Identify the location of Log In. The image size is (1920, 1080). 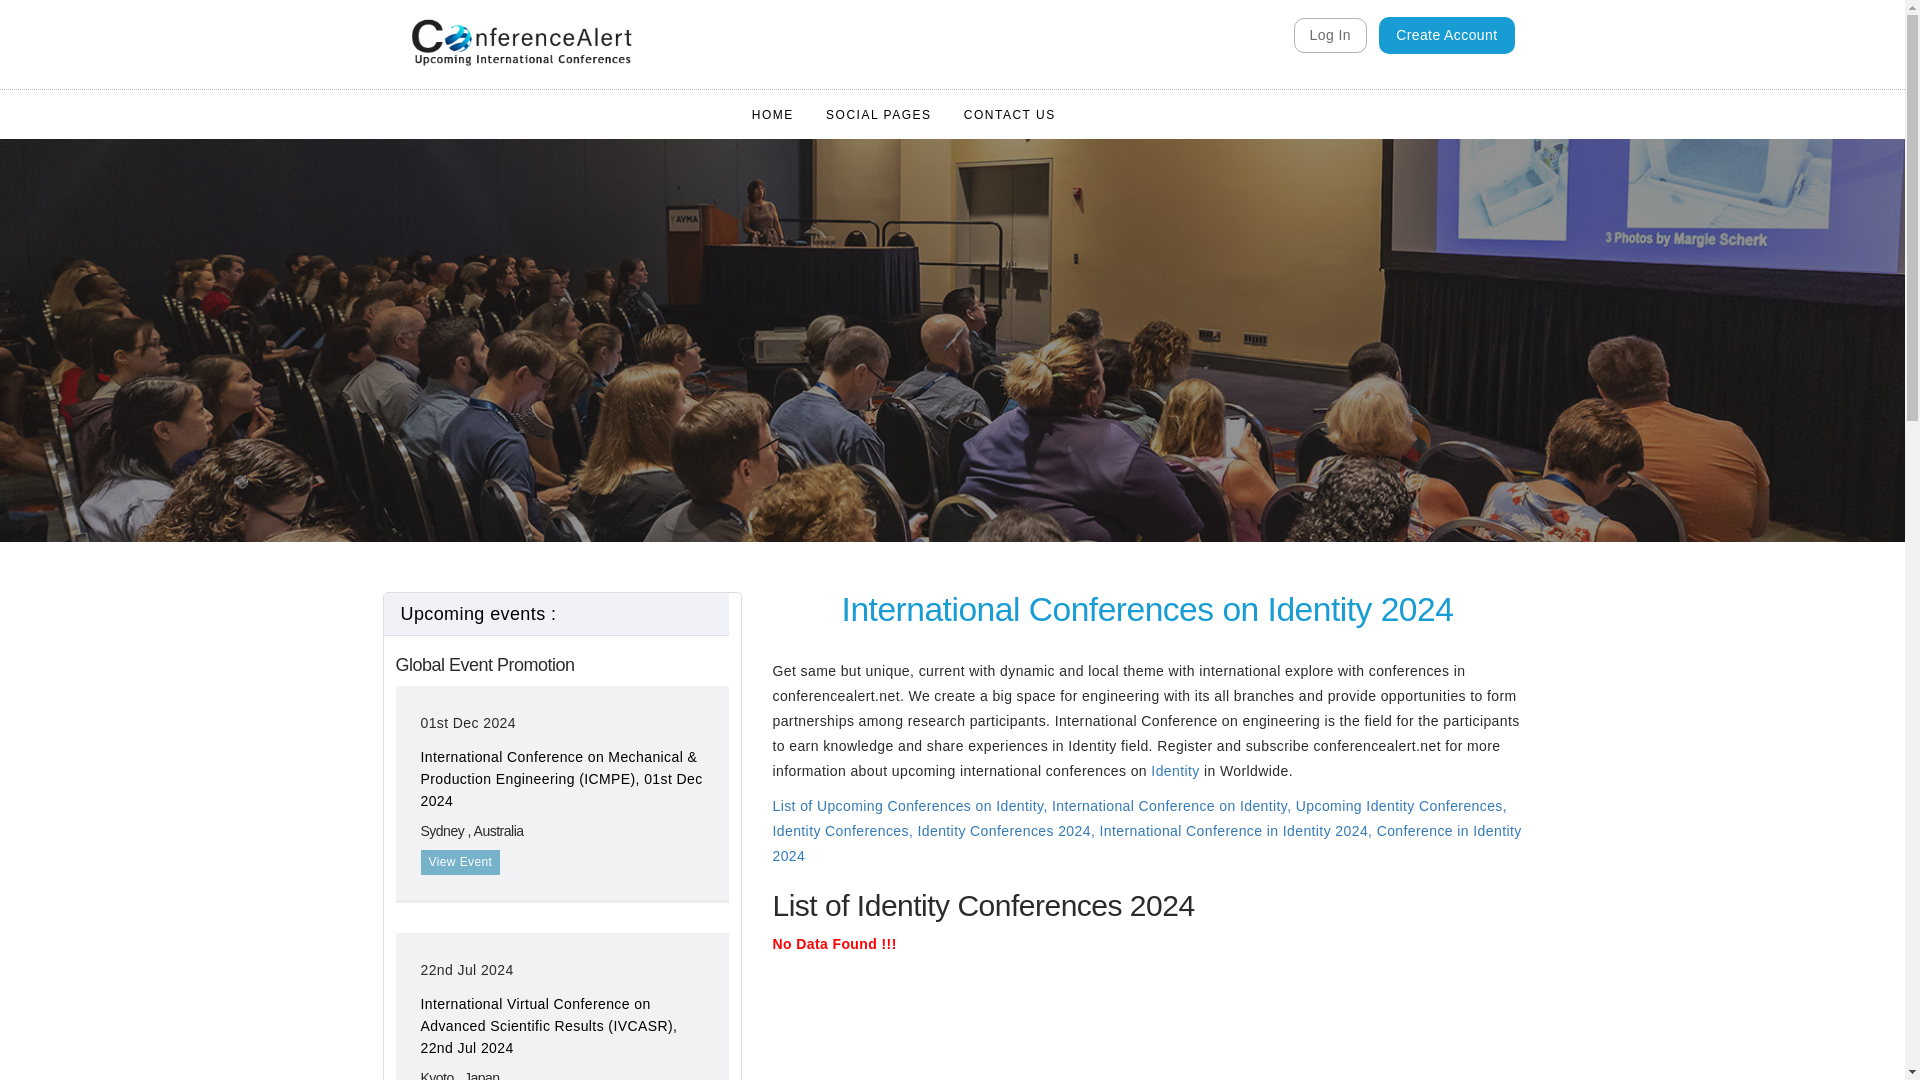
(1330, 35).